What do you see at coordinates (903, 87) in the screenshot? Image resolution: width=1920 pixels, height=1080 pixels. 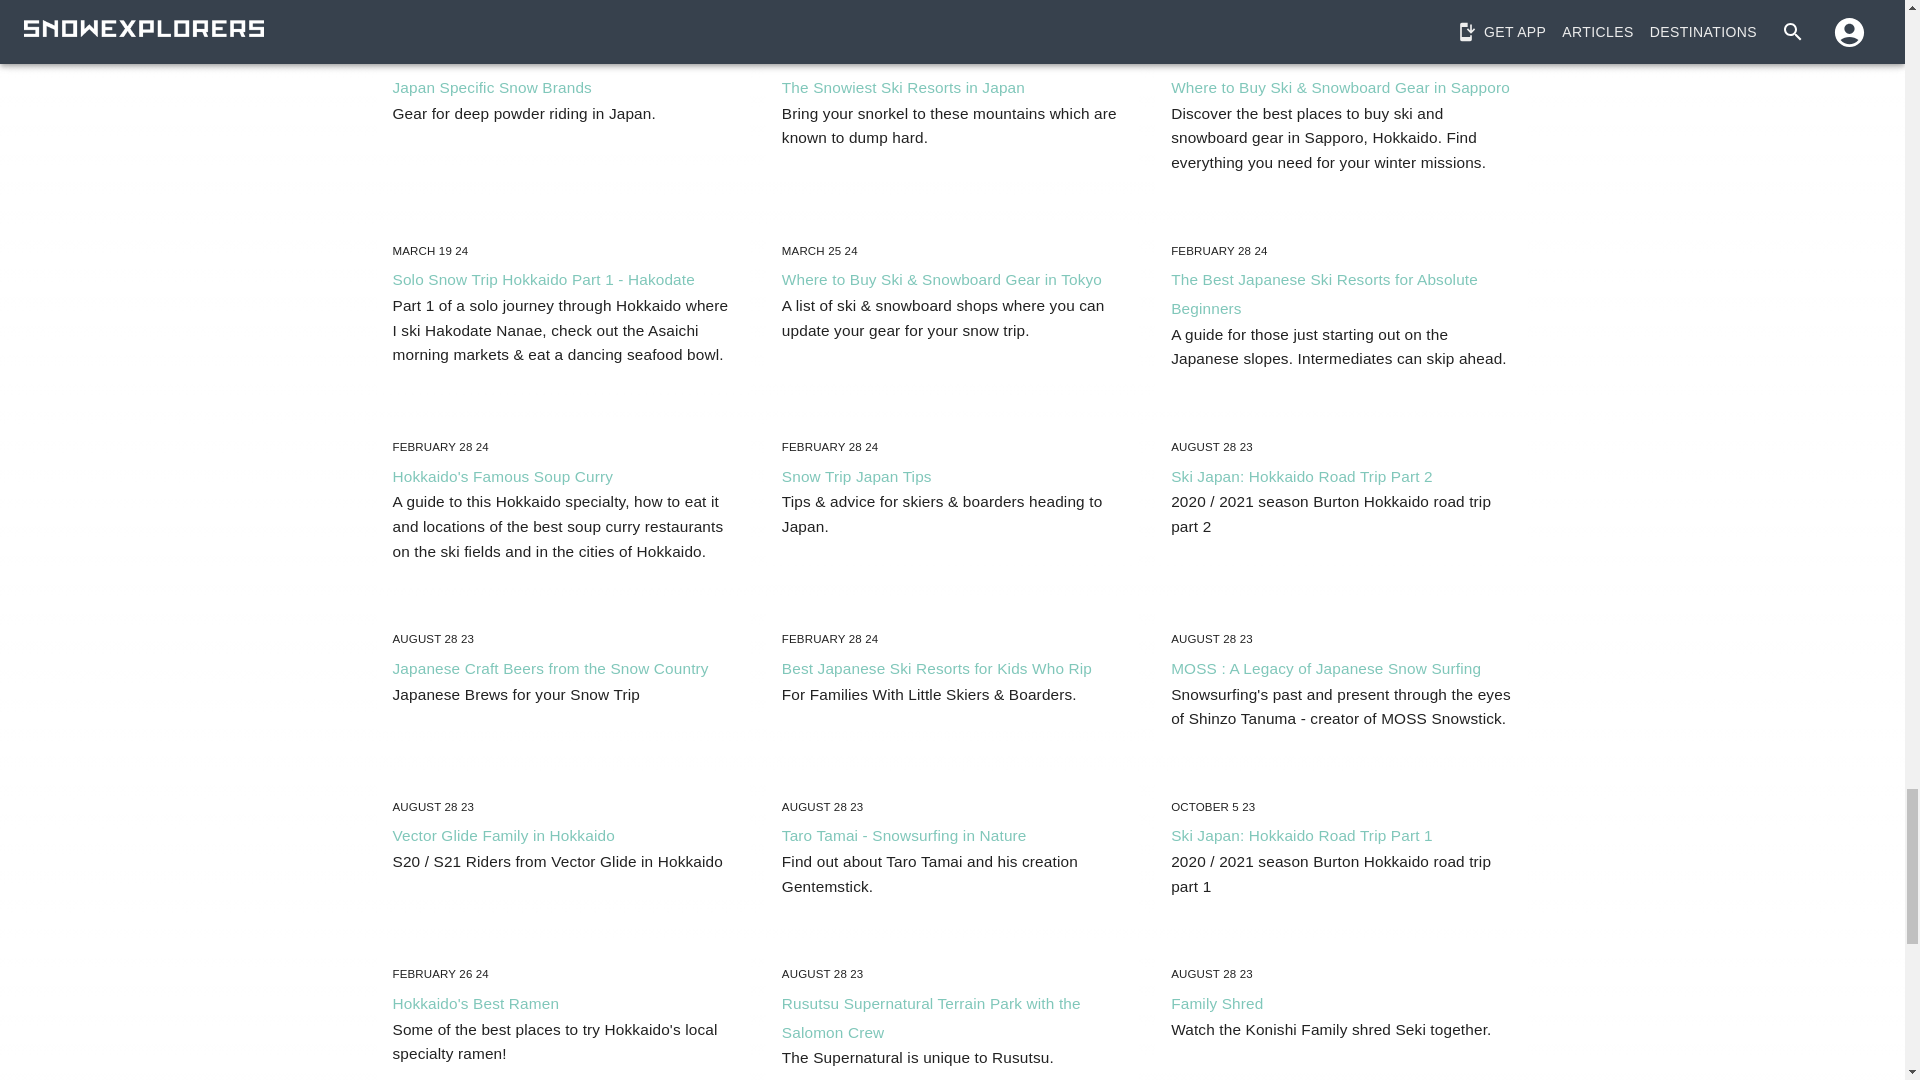 I see `The Snowiest Ski Resorts in Japan` at bounding box center [903, 87].